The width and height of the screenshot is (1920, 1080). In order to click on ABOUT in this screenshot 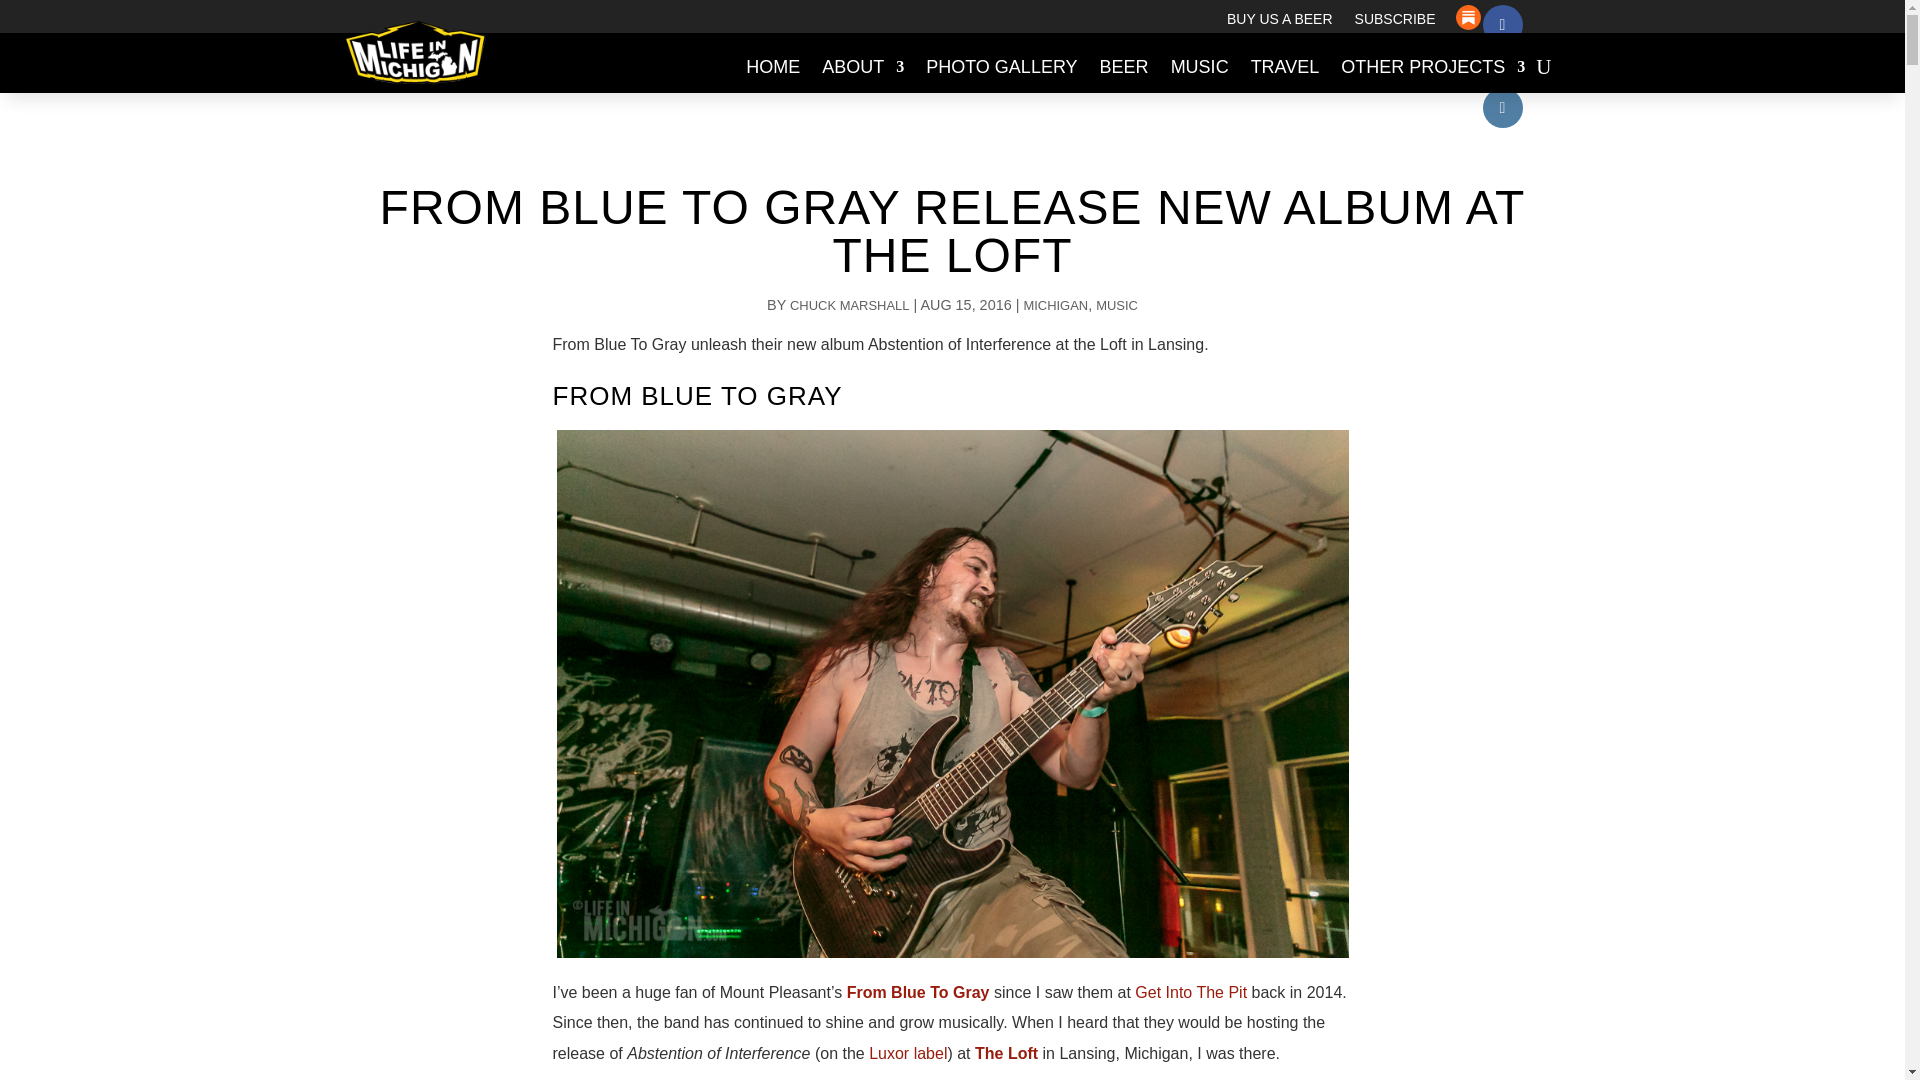, I will do `click(862, 66)`.